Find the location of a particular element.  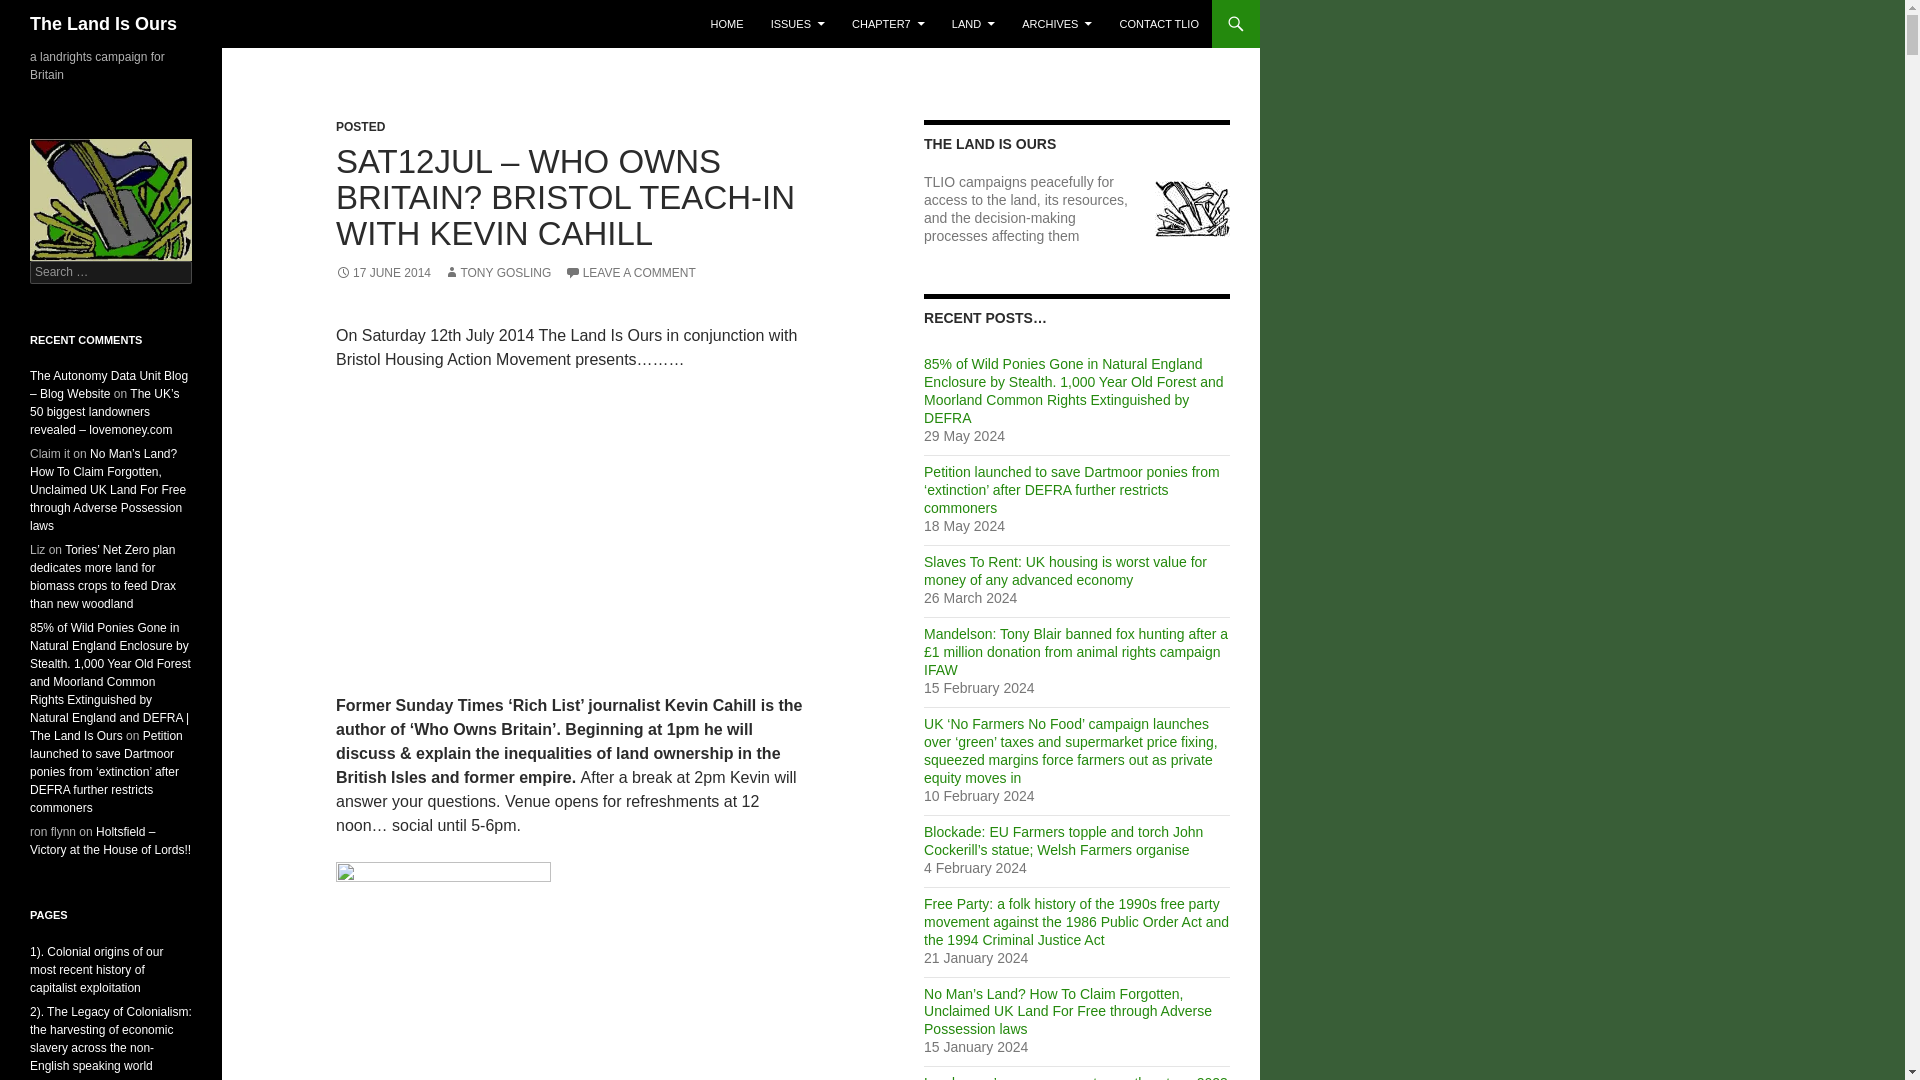

ARCHIVES is located at coordinates (1056, 24).